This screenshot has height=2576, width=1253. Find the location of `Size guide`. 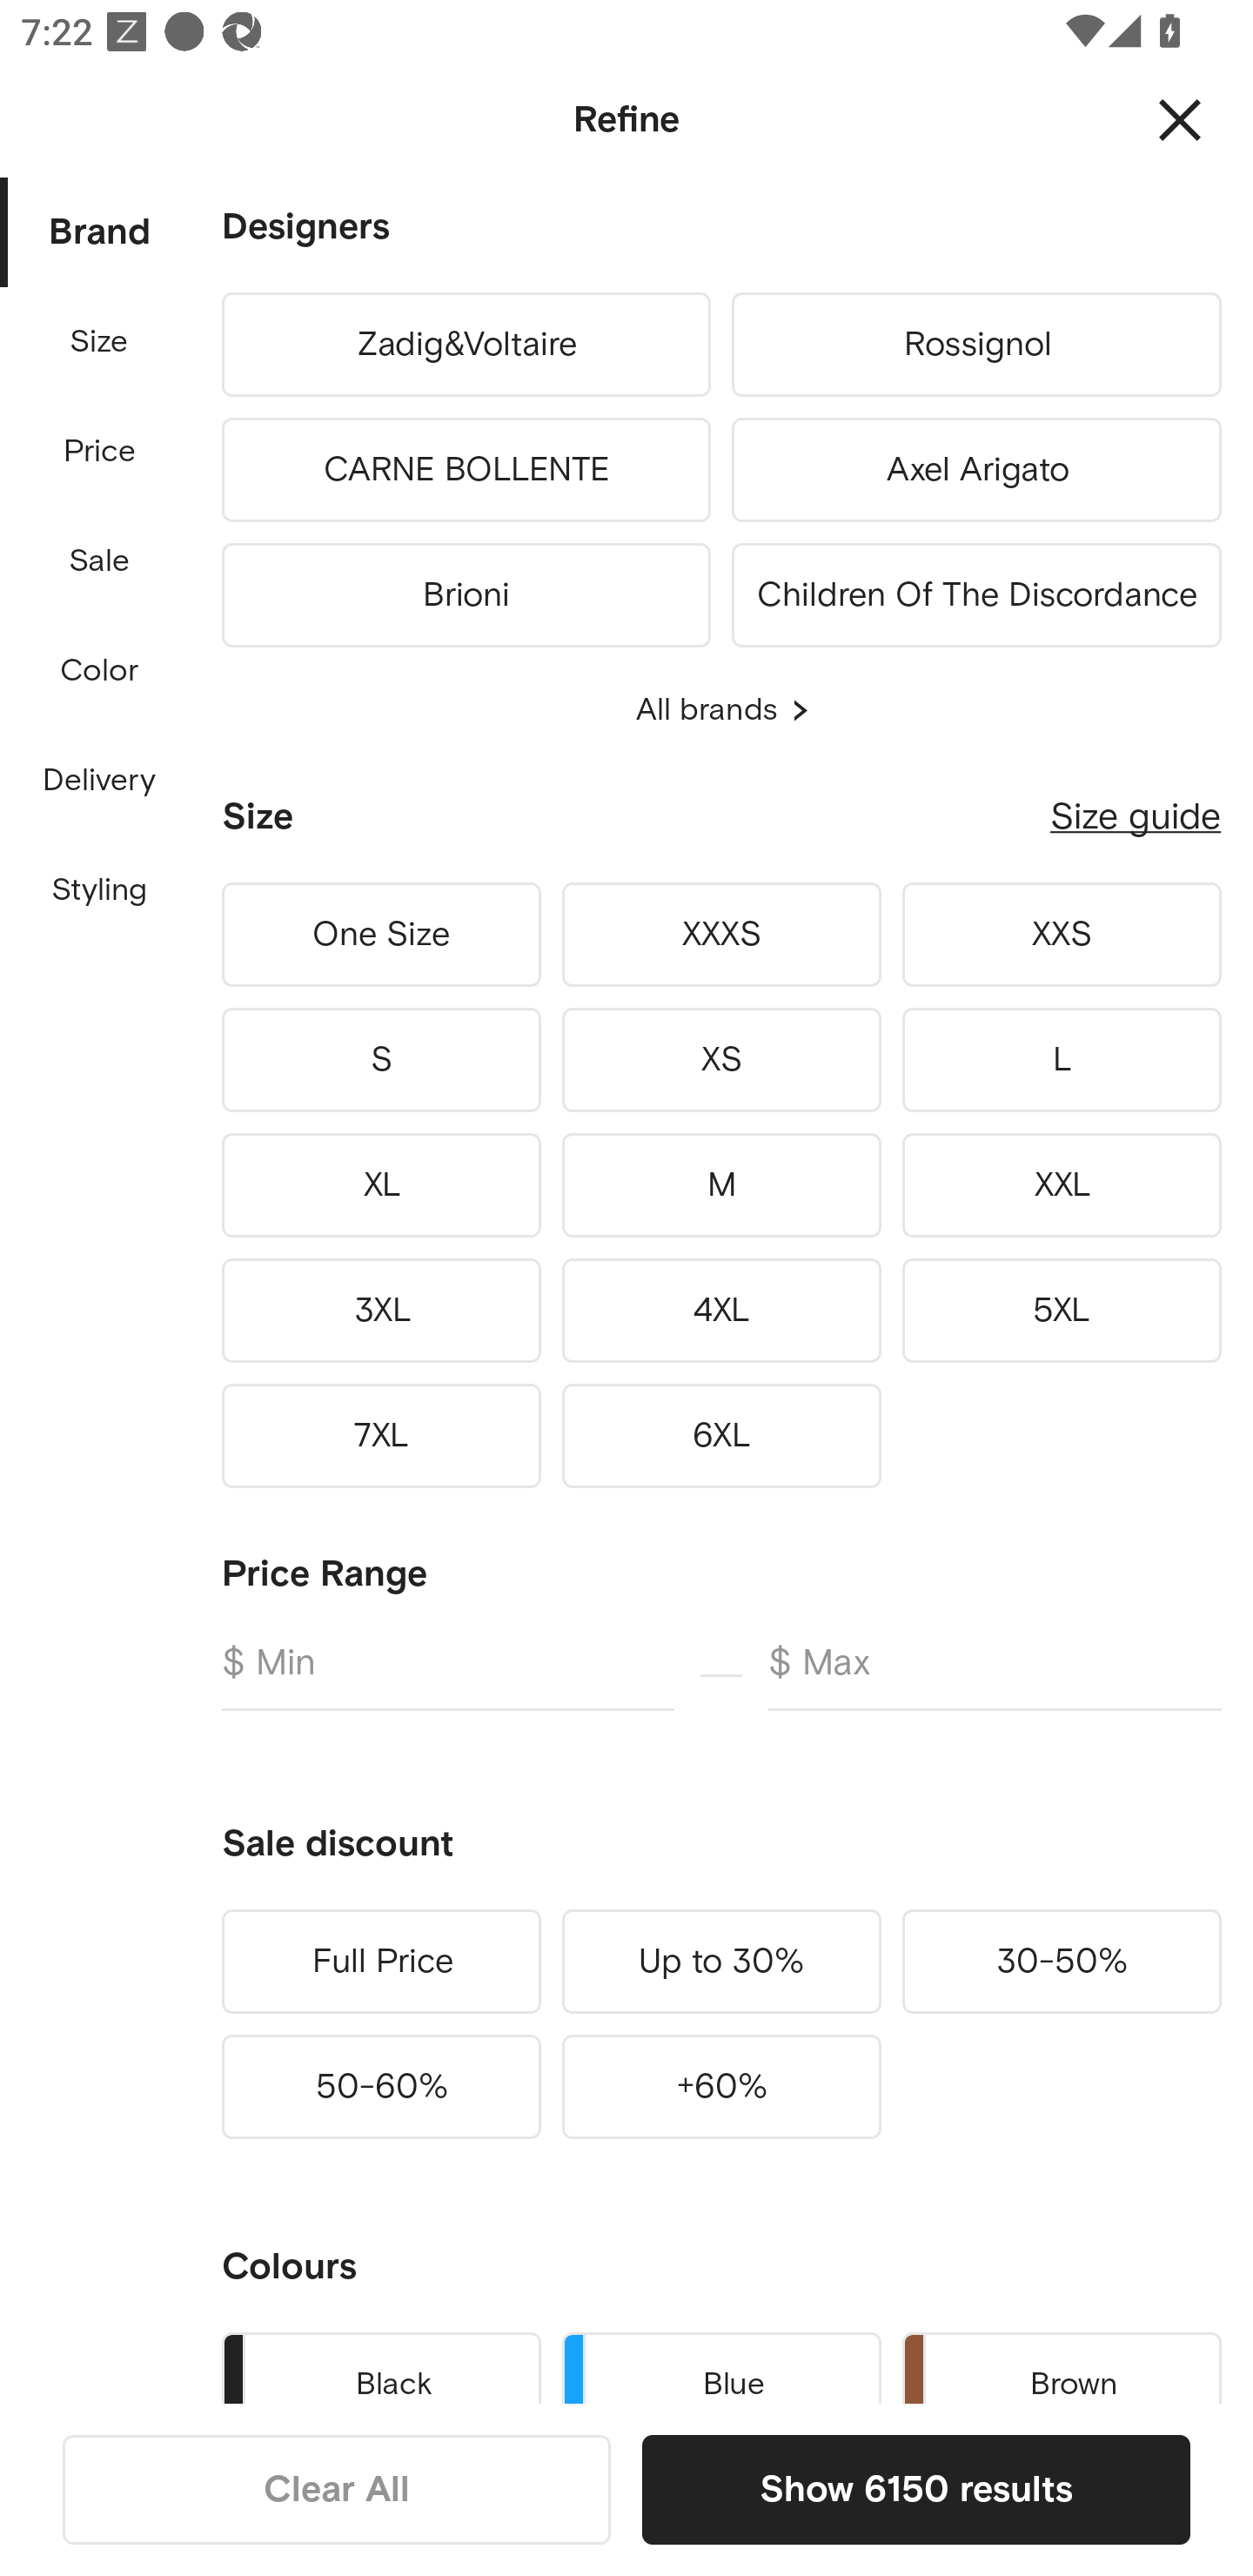

Size guide is located at coordinates (1136, 816).